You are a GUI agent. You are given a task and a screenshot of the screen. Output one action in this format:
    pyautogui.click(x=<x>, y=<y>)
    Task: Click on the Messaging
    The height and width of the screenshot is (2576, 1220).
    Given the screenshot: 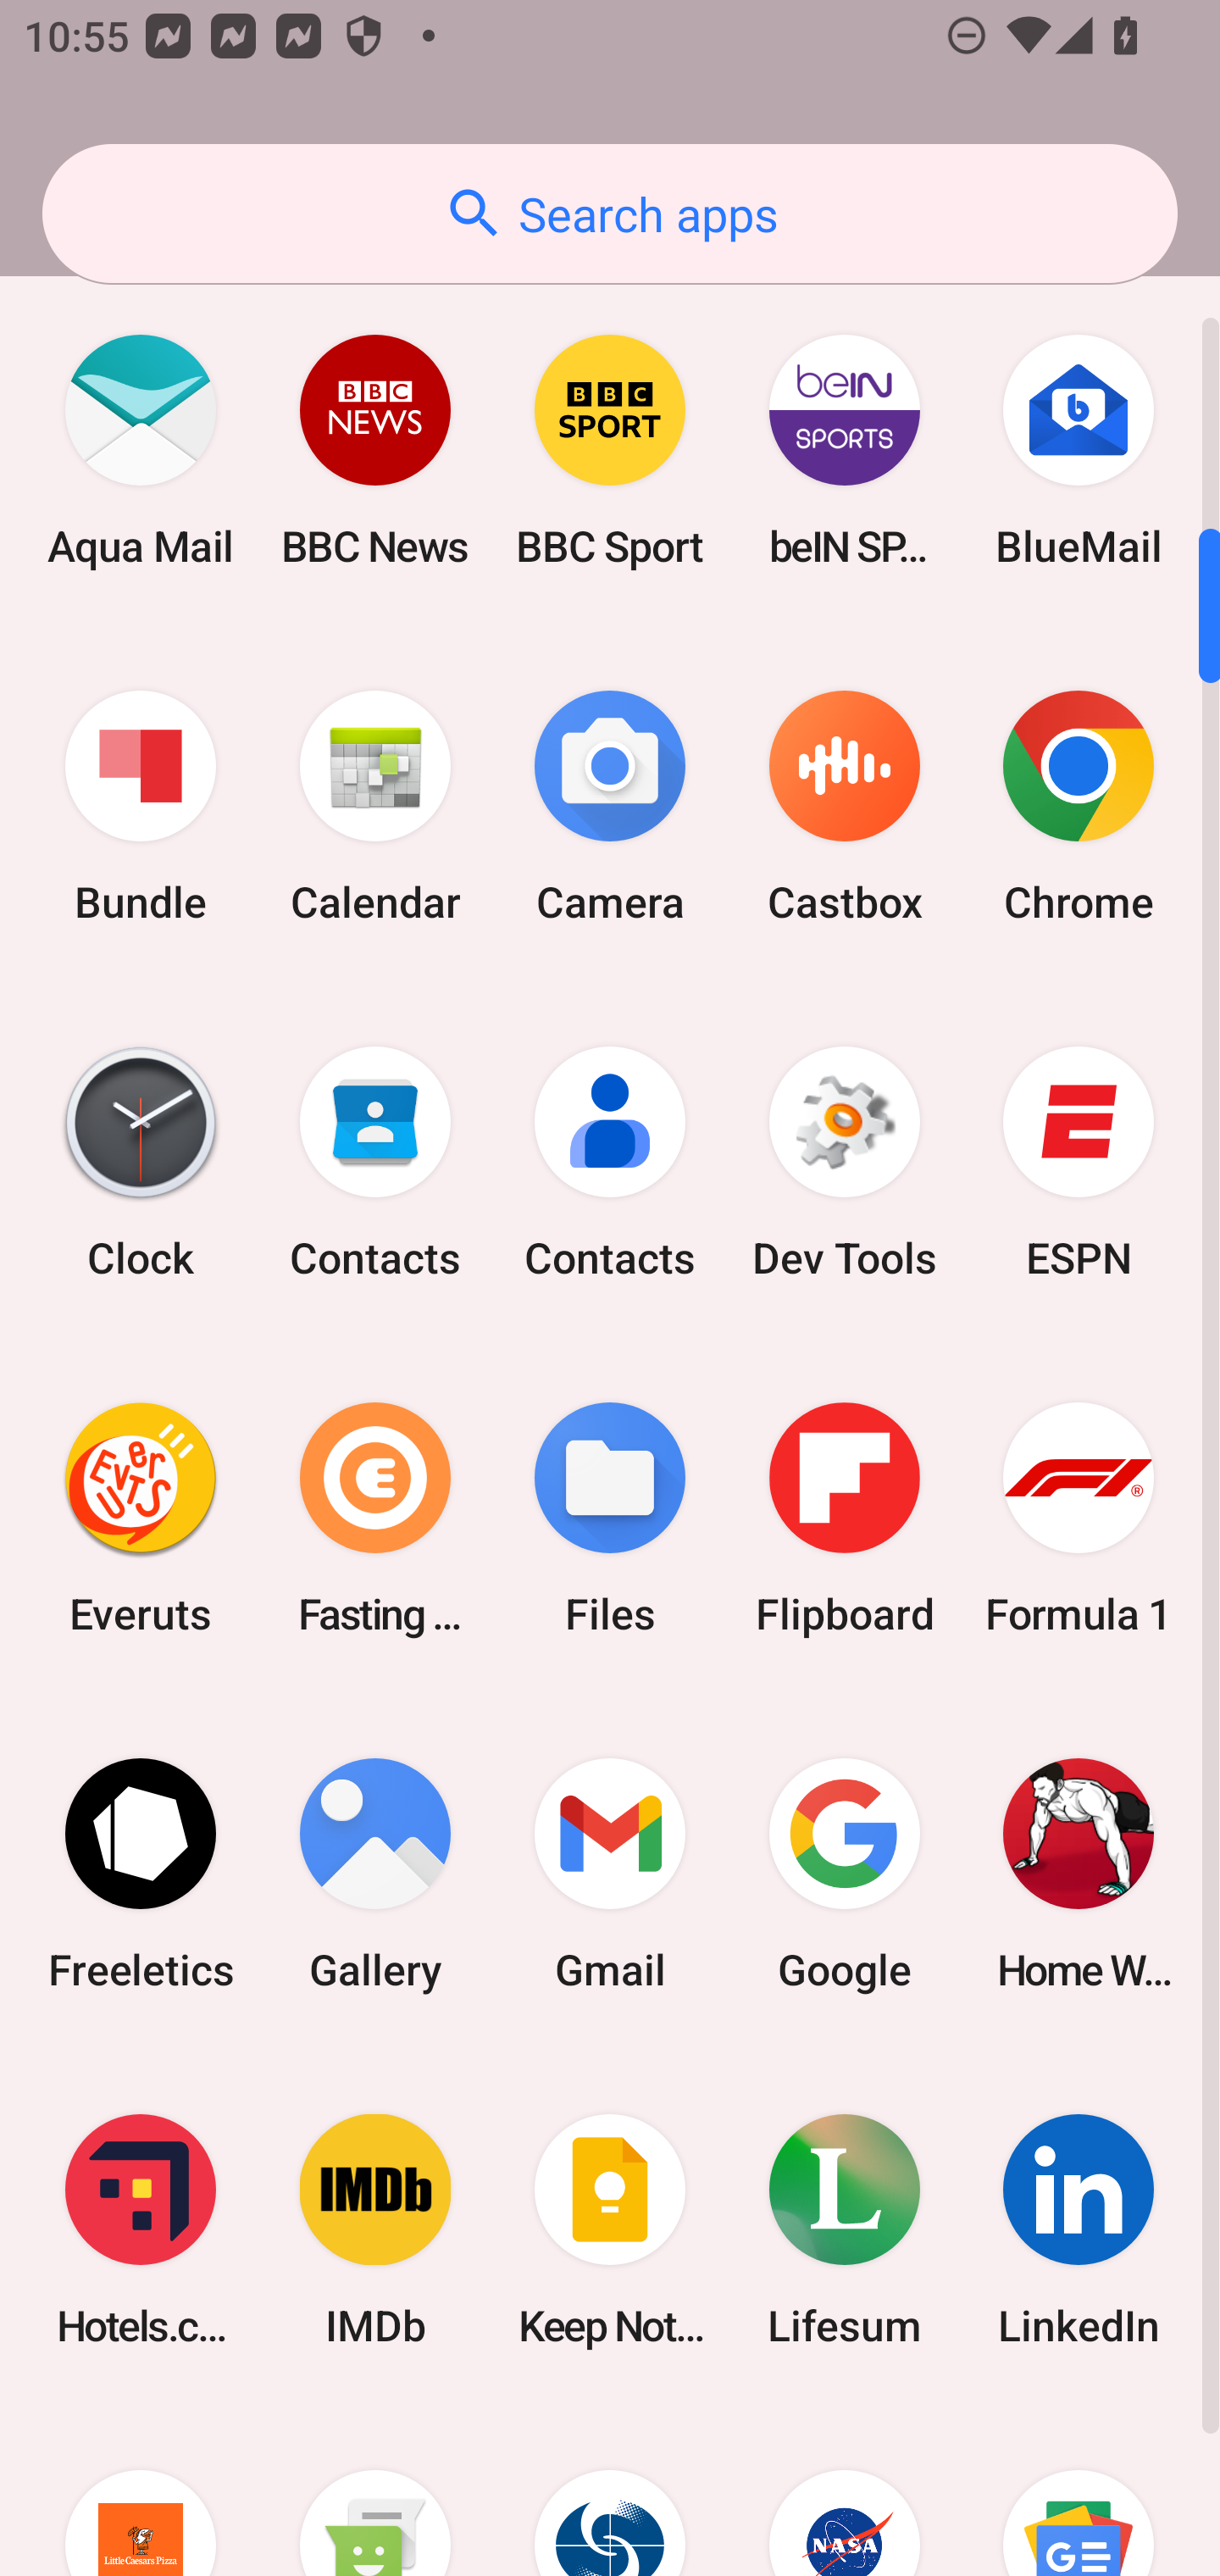 What is the action you would take?
    pyautogui.click(x=375, y=2492)
    